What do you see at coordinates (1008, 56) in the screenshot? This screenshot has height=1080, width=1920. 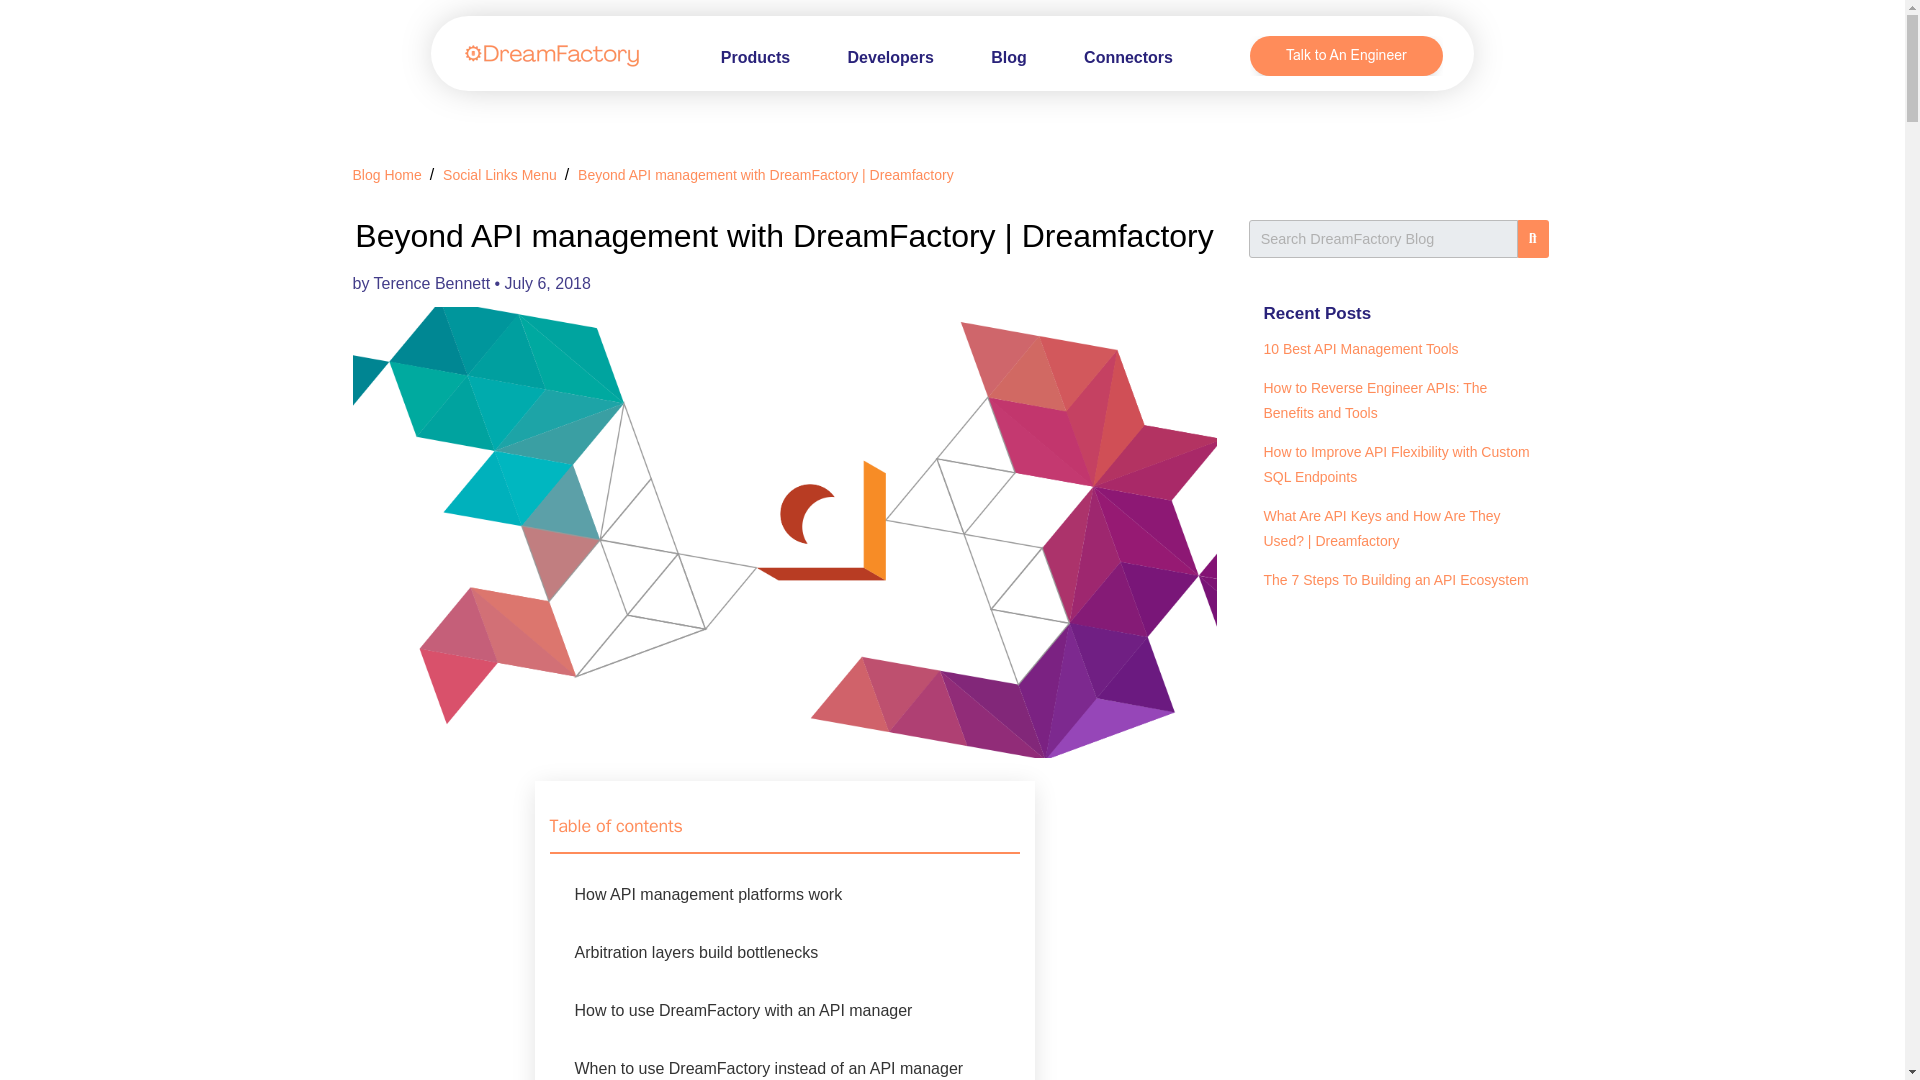 I see `Blog` at bounding box center [1008, 56].